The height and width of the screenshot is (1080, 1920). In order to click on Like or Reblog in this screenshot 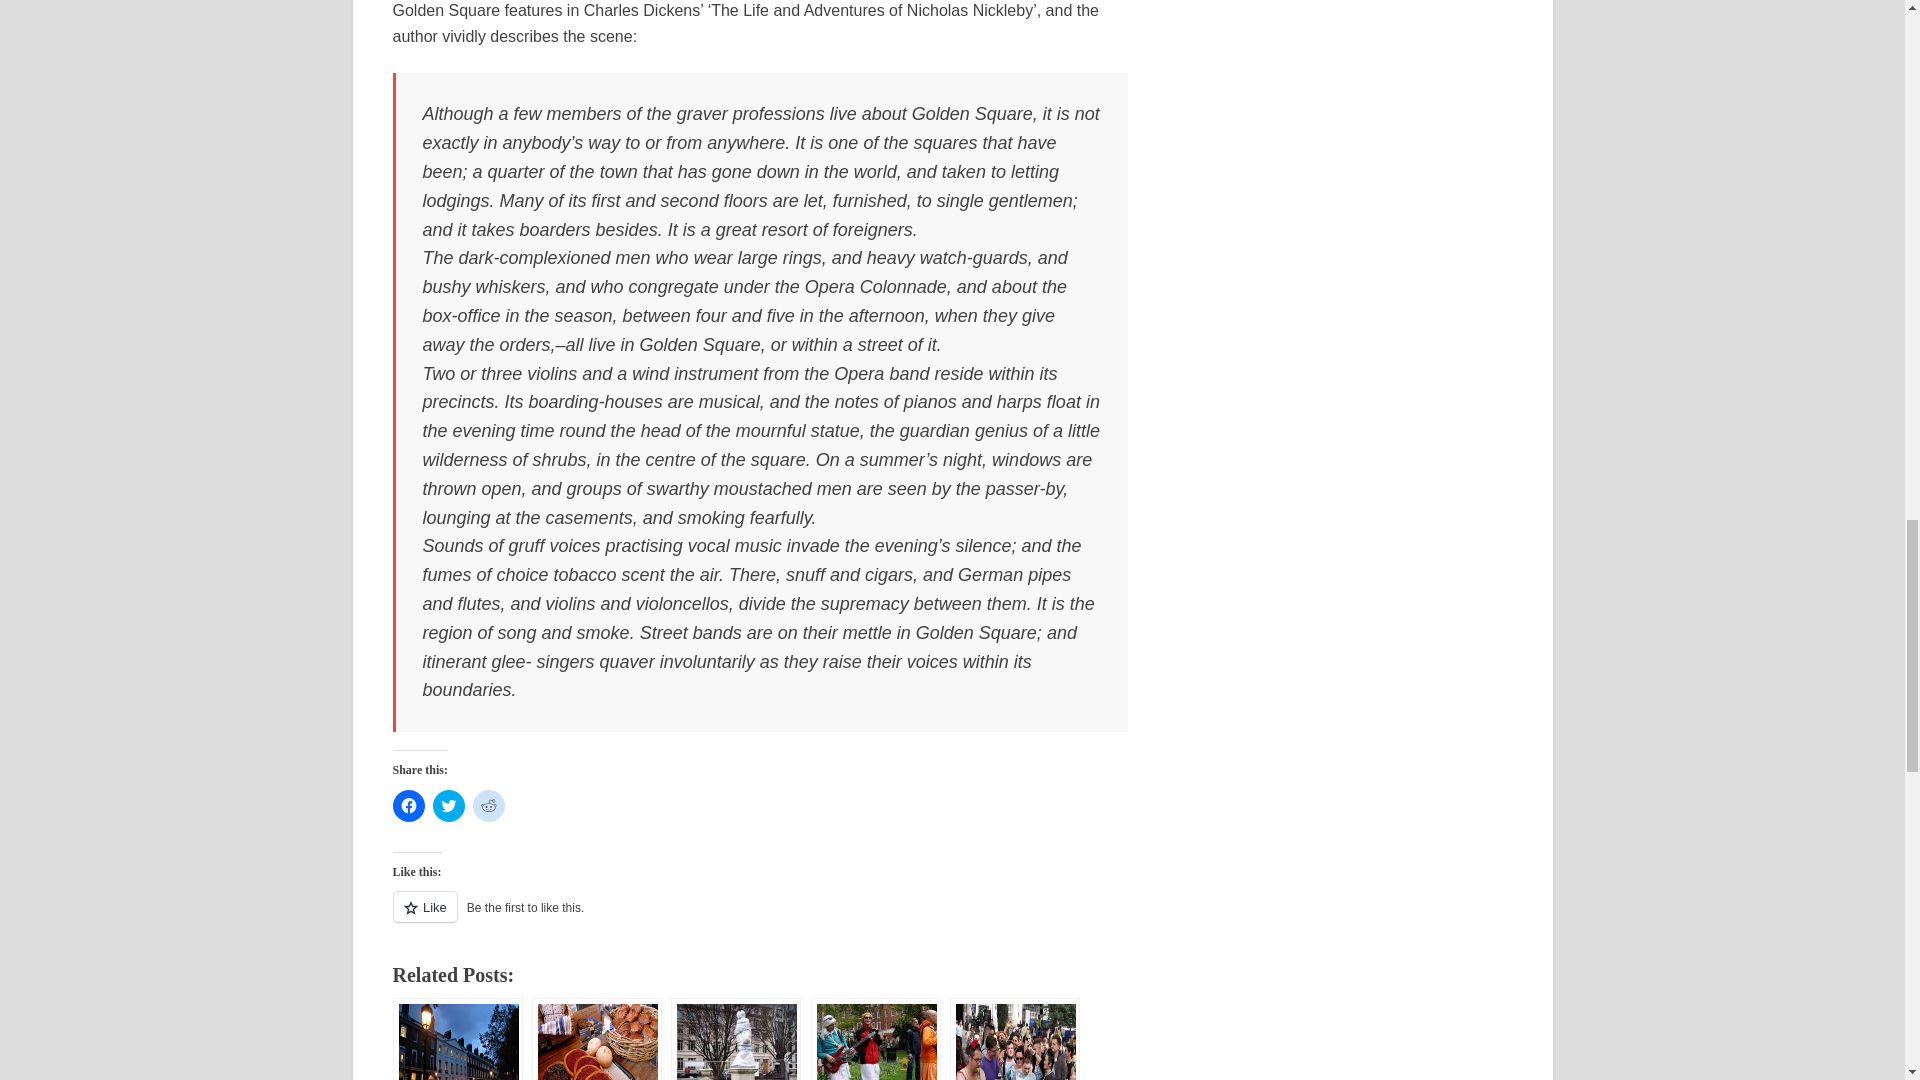, I will do `click(759, 918)`.